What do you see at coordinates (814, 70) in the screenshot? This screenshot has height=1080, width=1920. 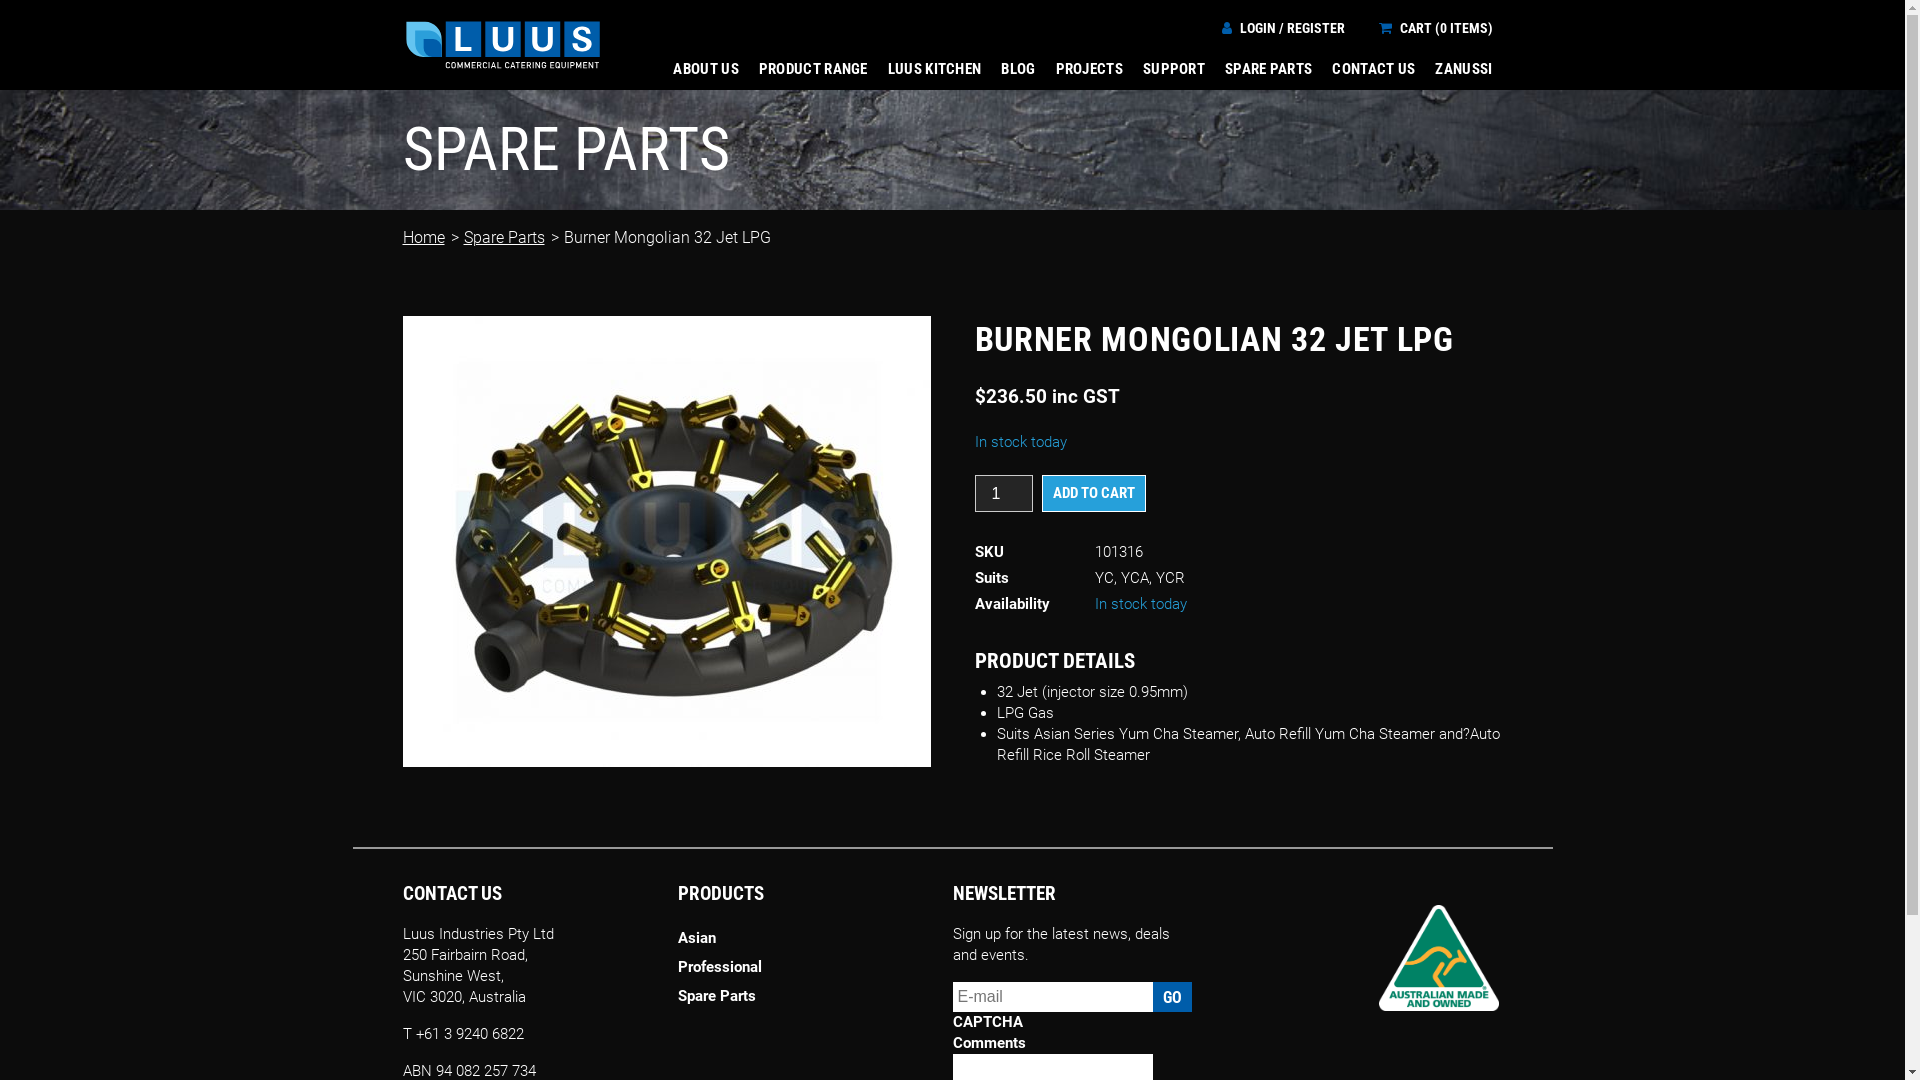 I see `PRODUCT RANGE` at bounding box center [814, 70].